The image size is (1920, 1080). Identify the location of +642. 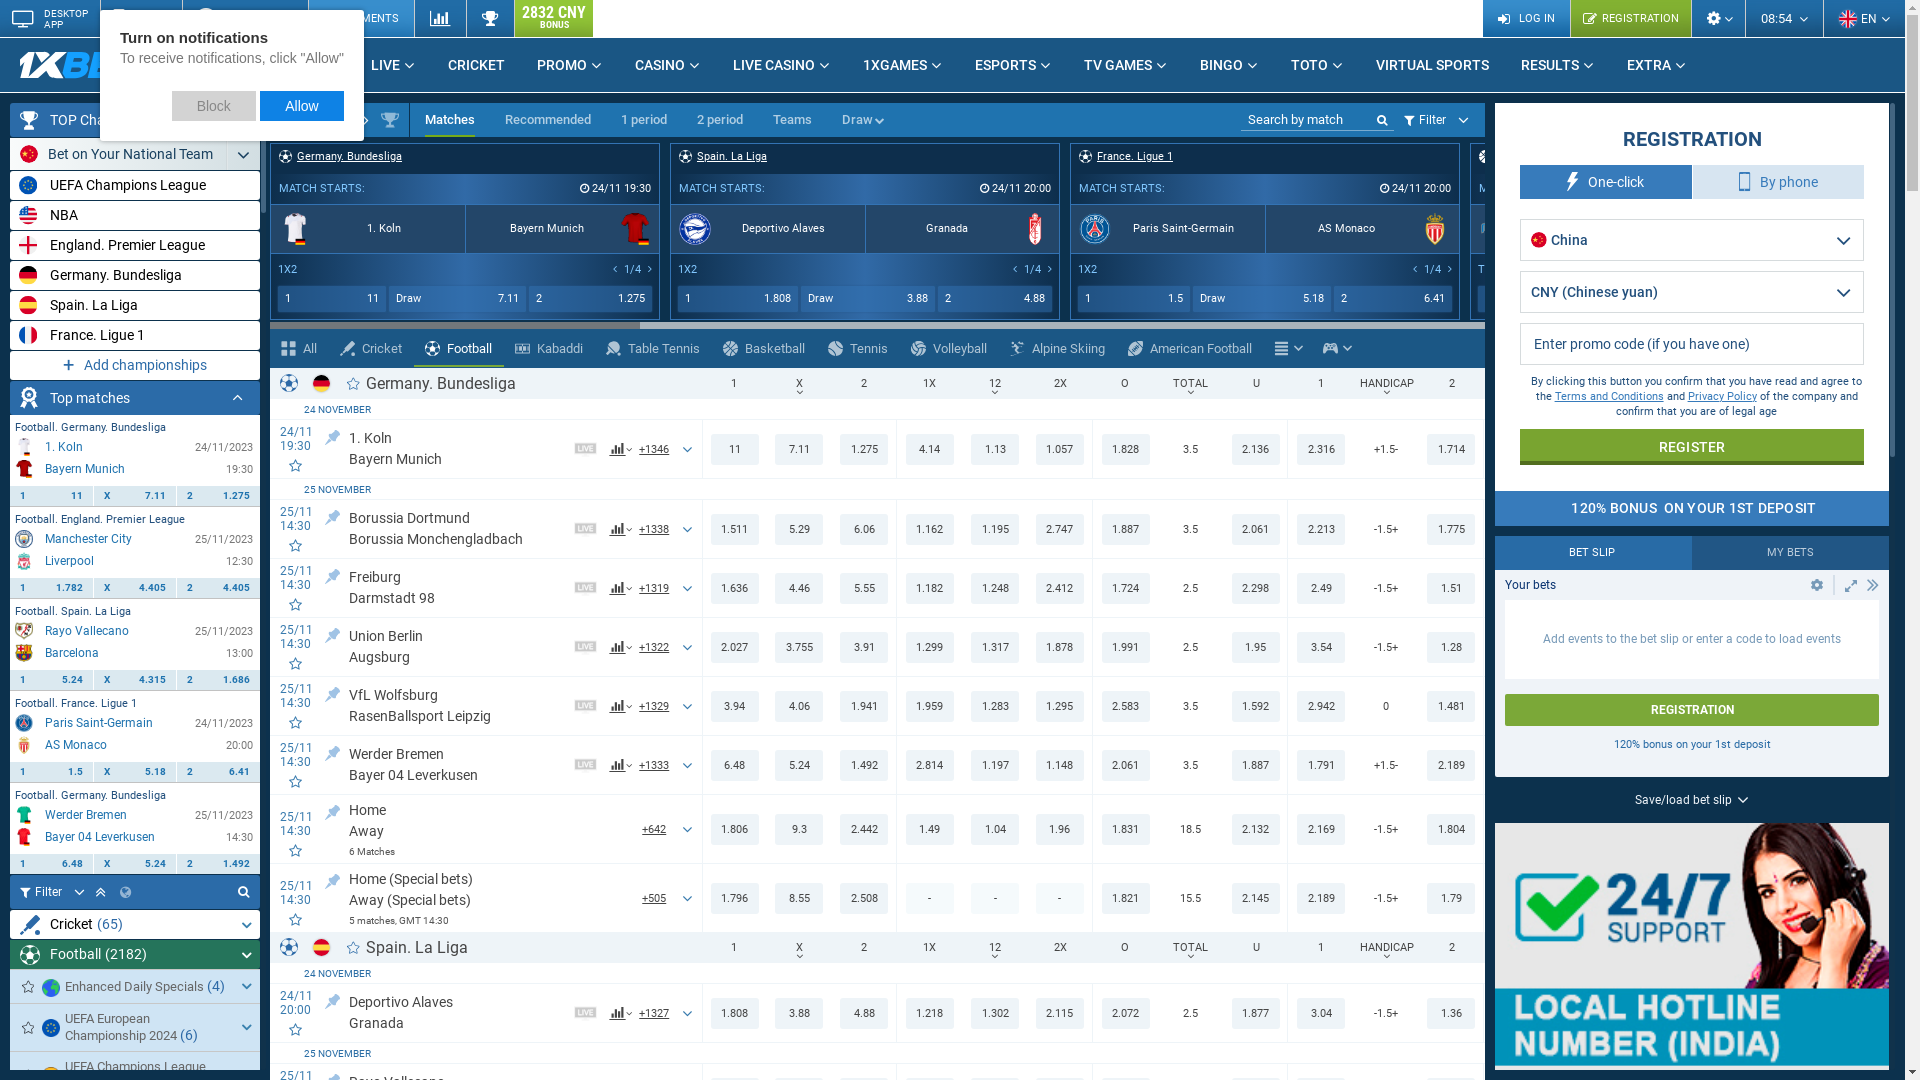
(654, 829).